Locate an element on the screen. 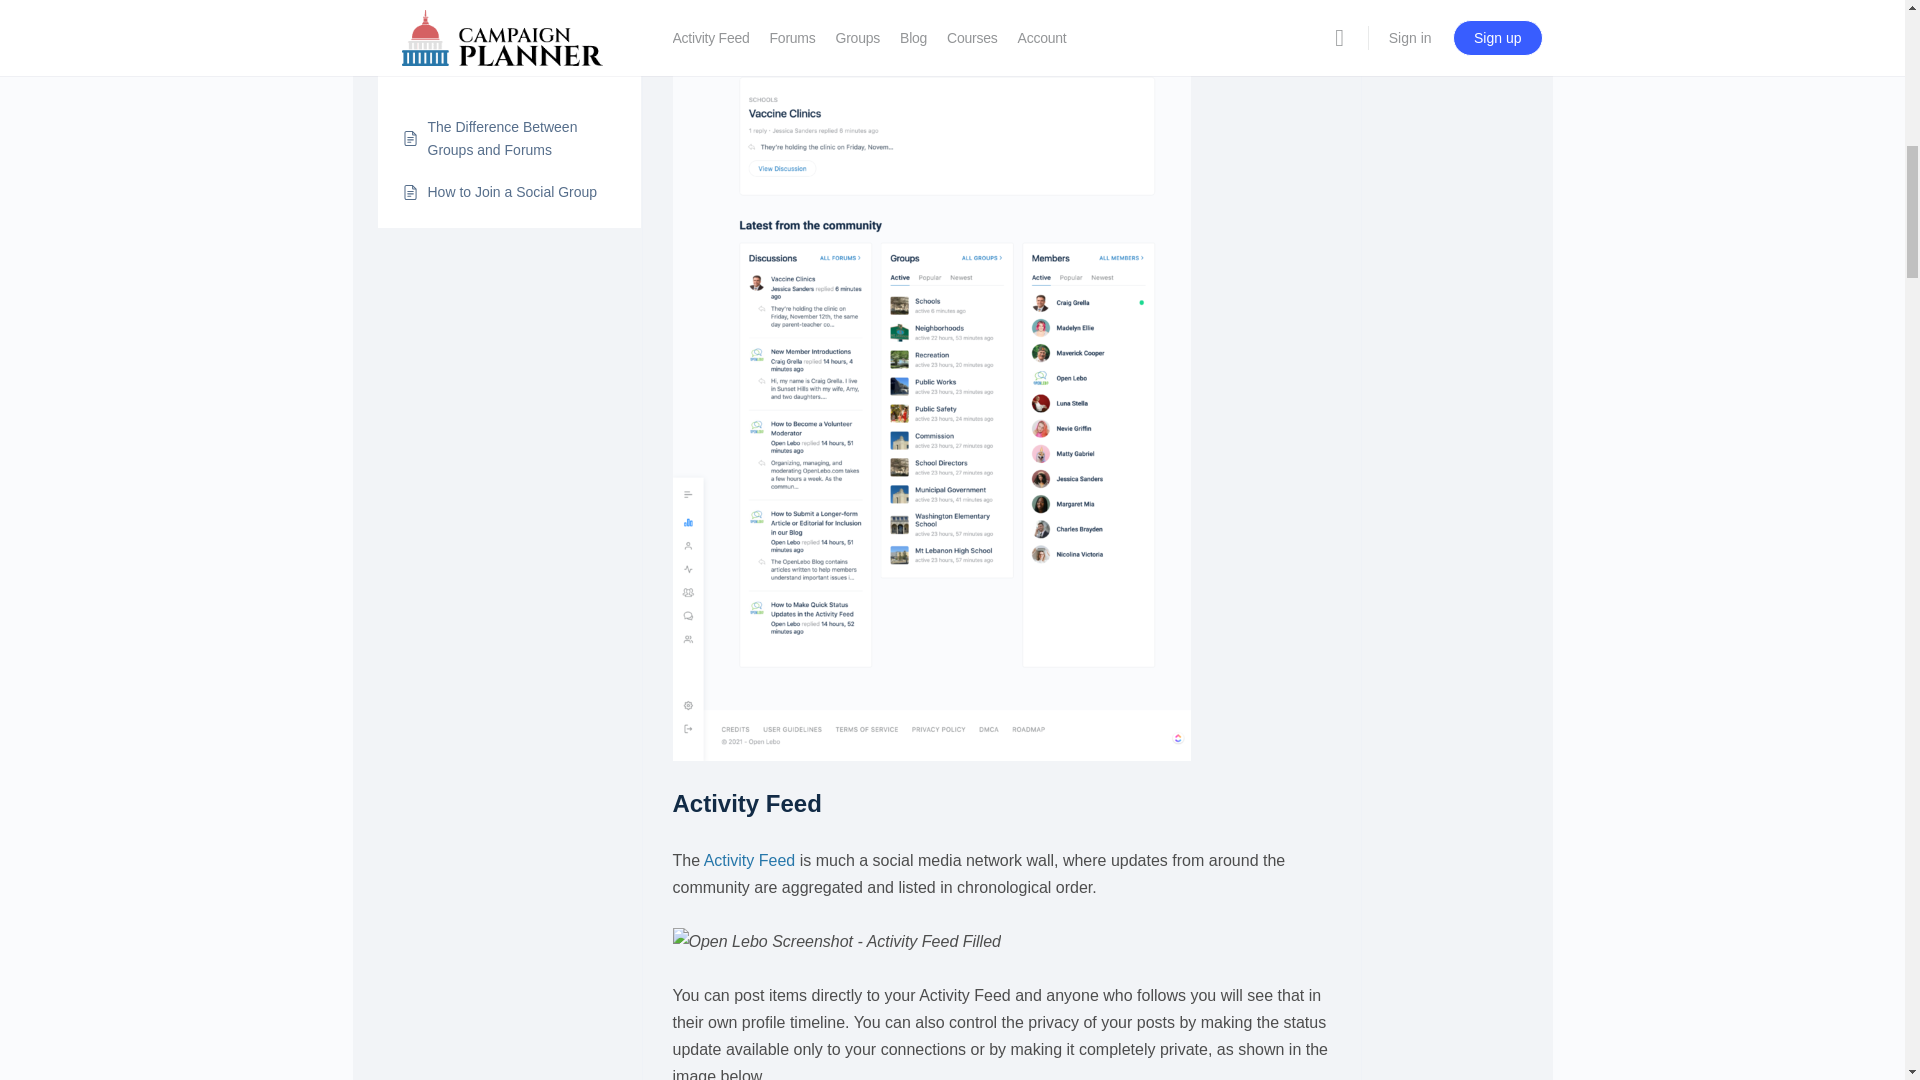 Image resolution: width=1920 pixels, height=1080 pixels. How to Join a Social Group is located at coordinates (512, 192).